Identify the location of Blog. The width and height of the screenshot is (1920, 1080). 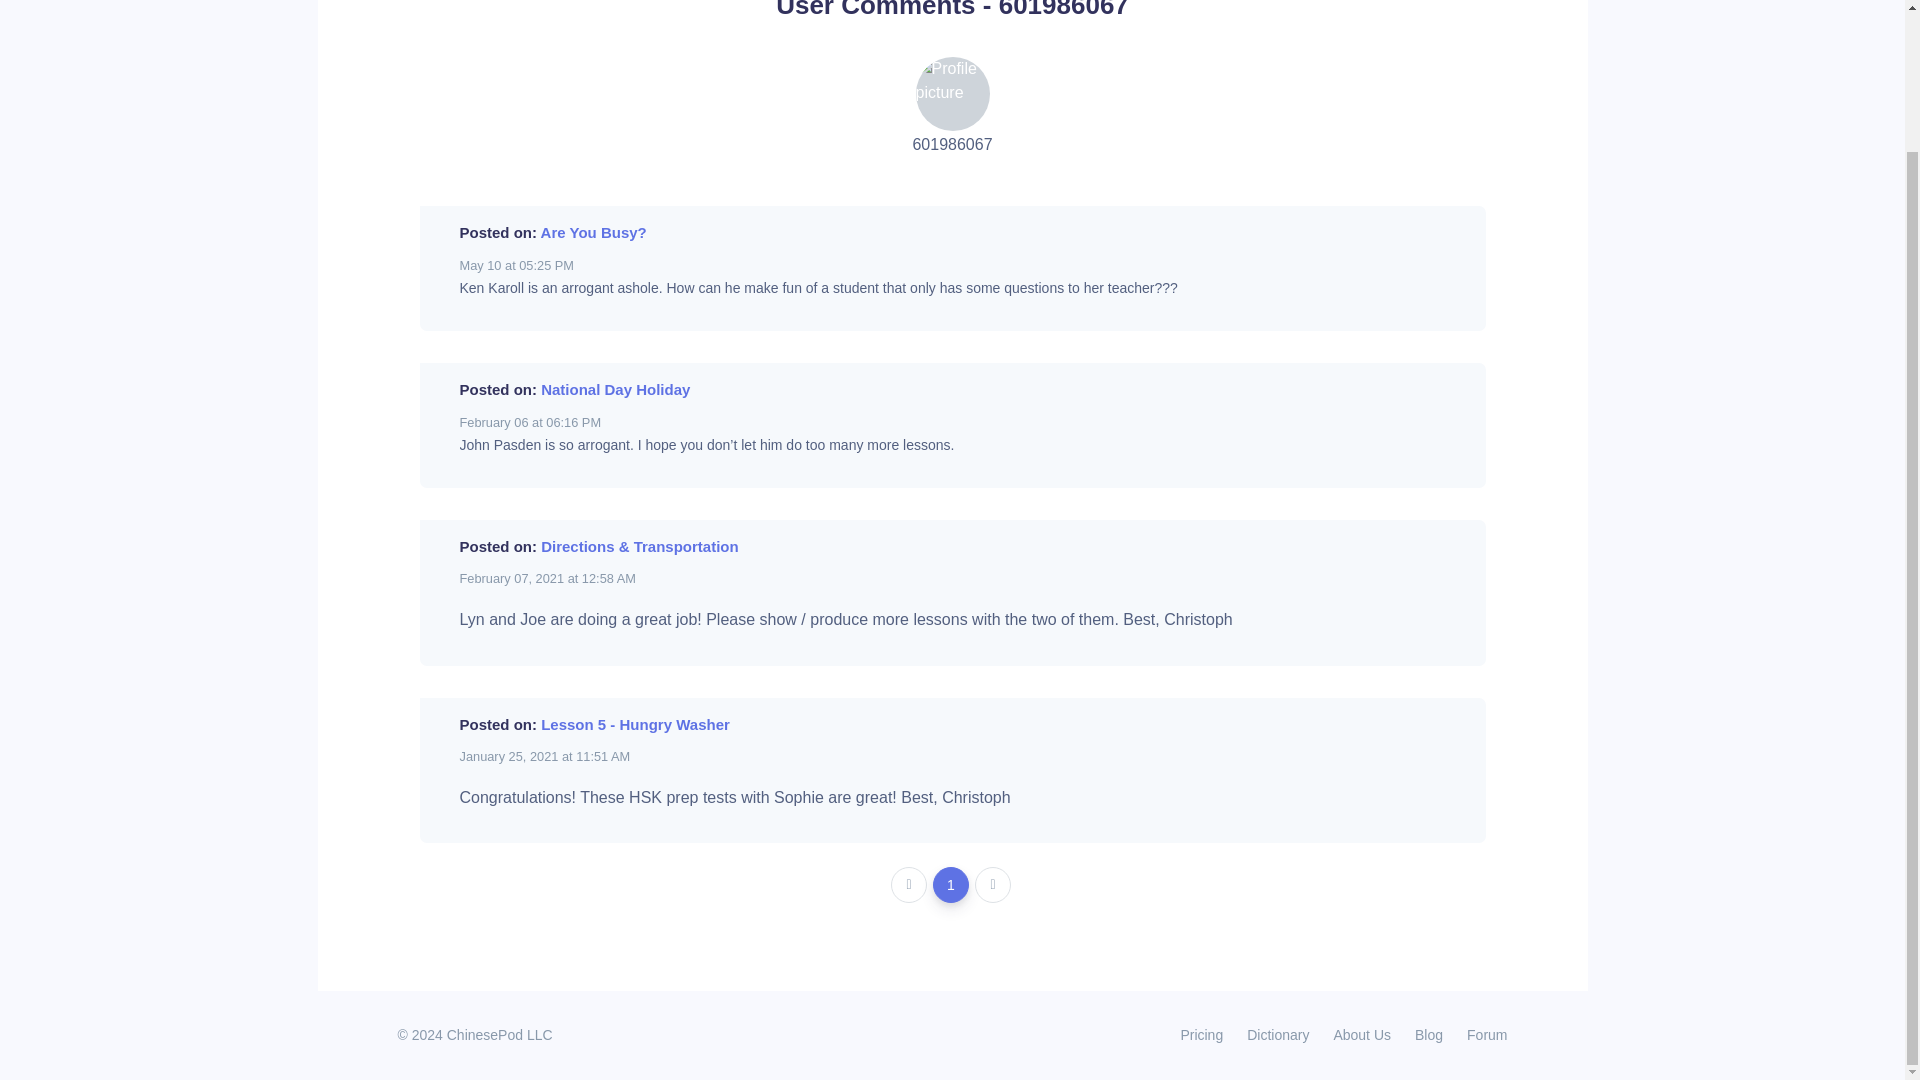
(1429, 1034).